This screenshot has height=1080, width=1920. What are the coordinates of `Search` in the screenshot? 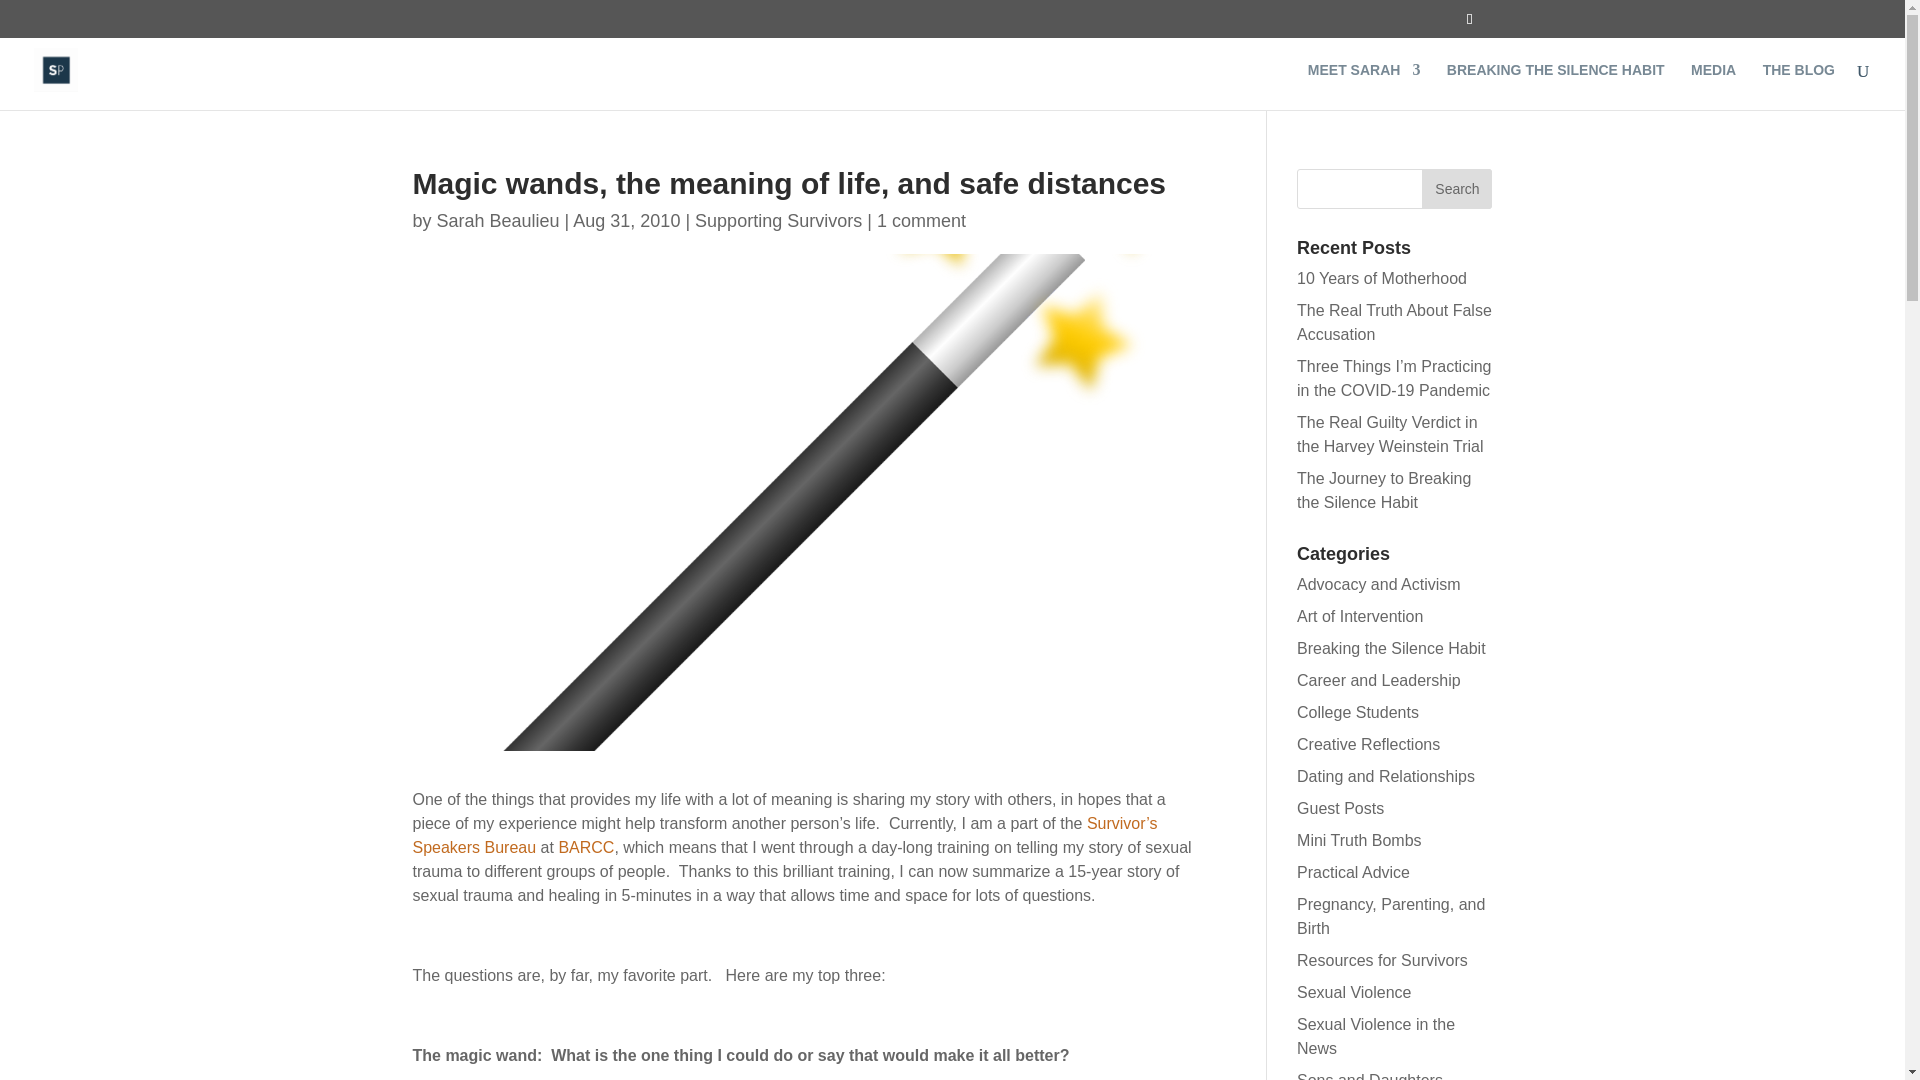 It's located at (1456, 188).